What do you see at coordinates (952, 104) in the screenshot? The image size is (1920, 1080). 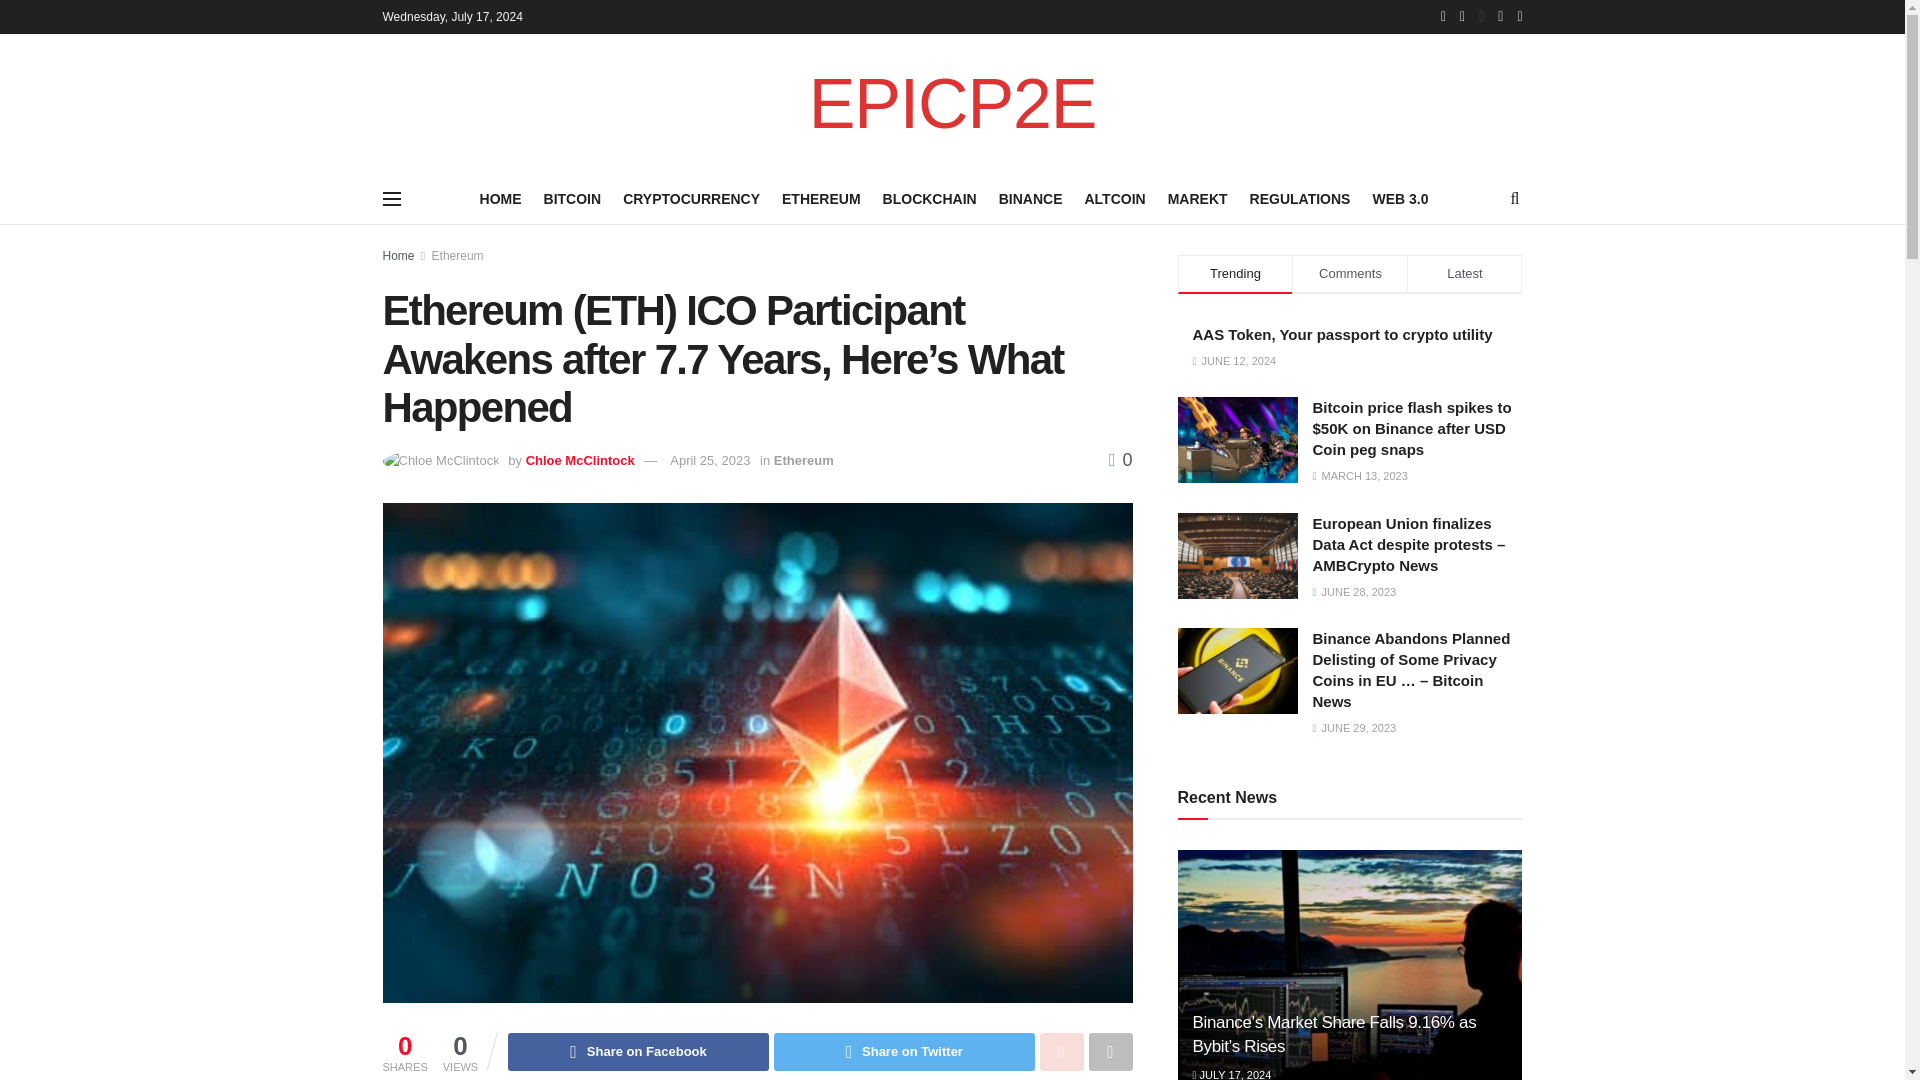 I see `EPICP2E` at bounding box center [952, 104].